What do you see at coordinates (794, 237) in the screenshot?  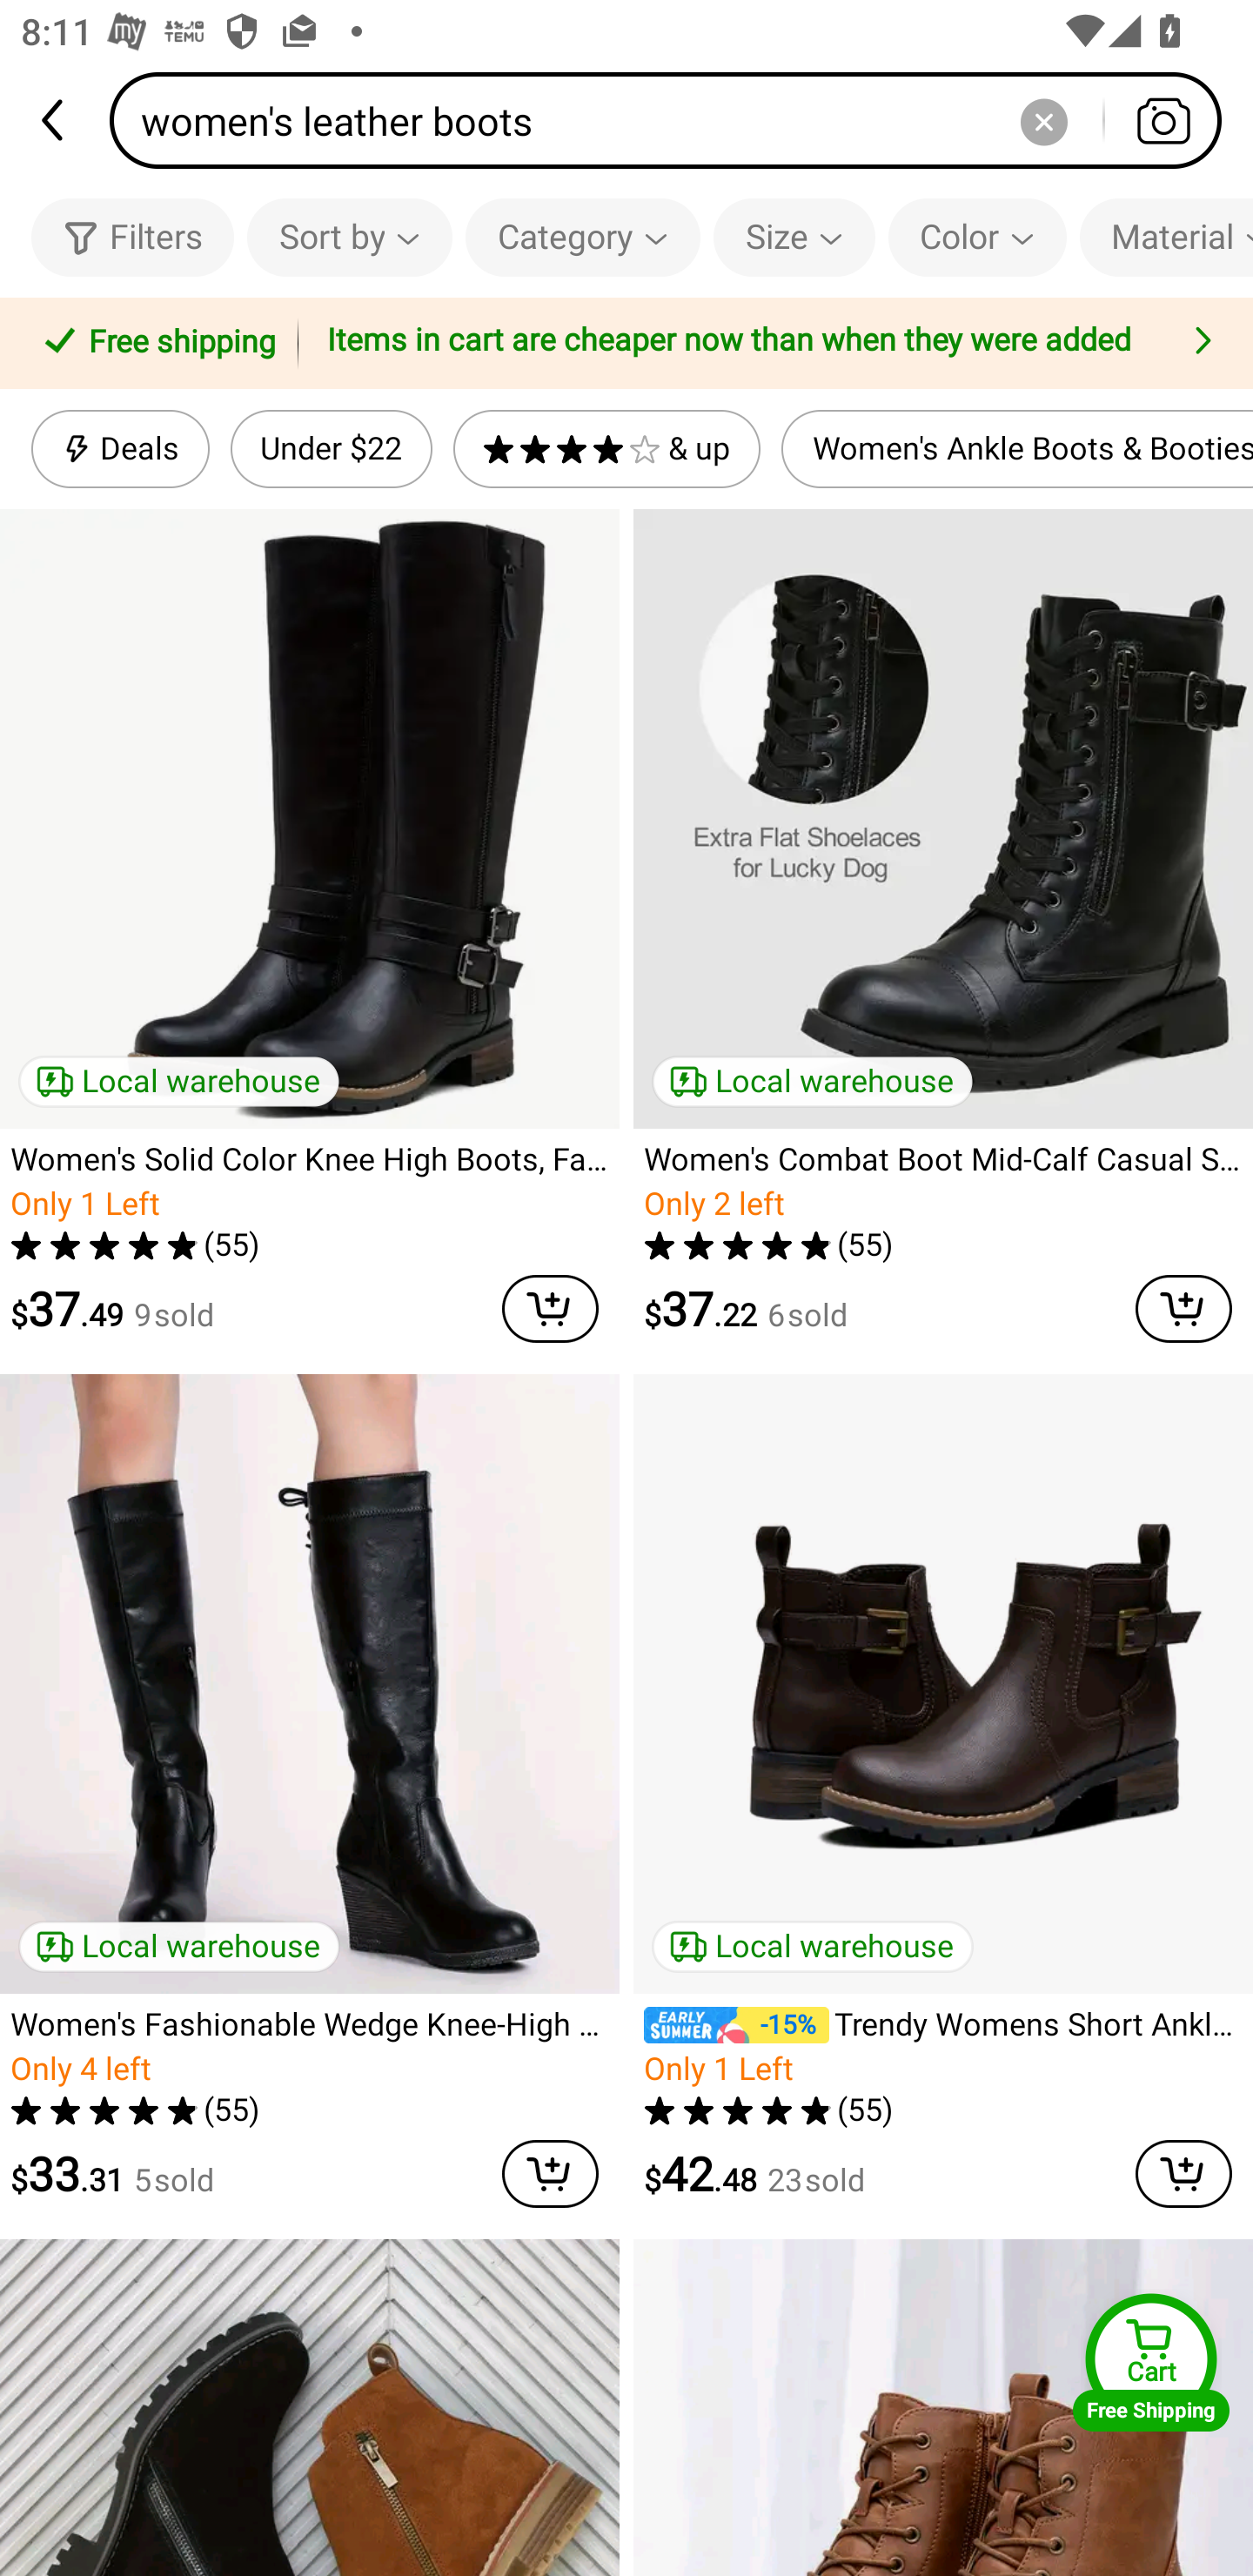 I see `Size` at bounding box center [794, 237].